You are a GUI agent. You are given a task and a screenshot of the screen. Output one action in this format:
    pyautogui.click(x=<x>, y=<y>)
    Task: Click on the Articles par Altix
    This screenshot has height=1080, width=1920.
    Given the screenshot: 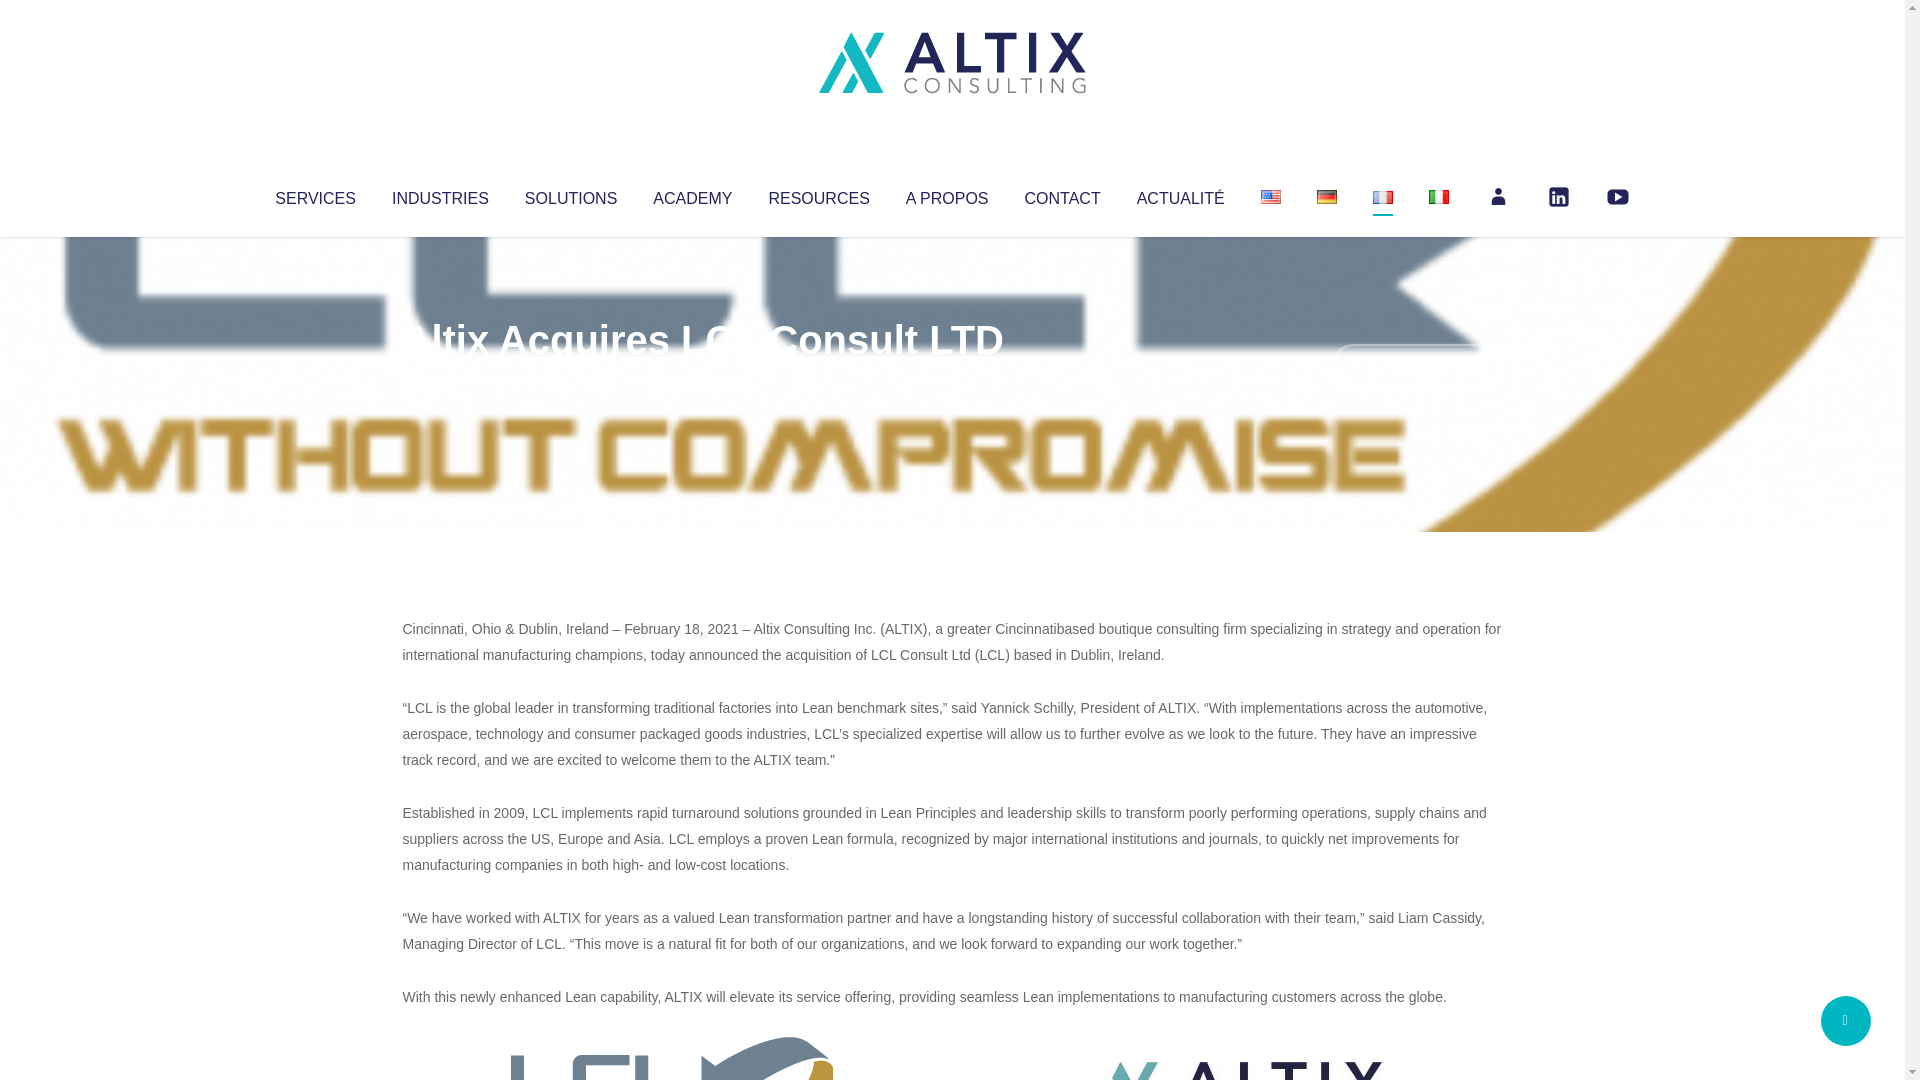 What is the action you would take?
    pyautogui.click(x=440, y=380)
    